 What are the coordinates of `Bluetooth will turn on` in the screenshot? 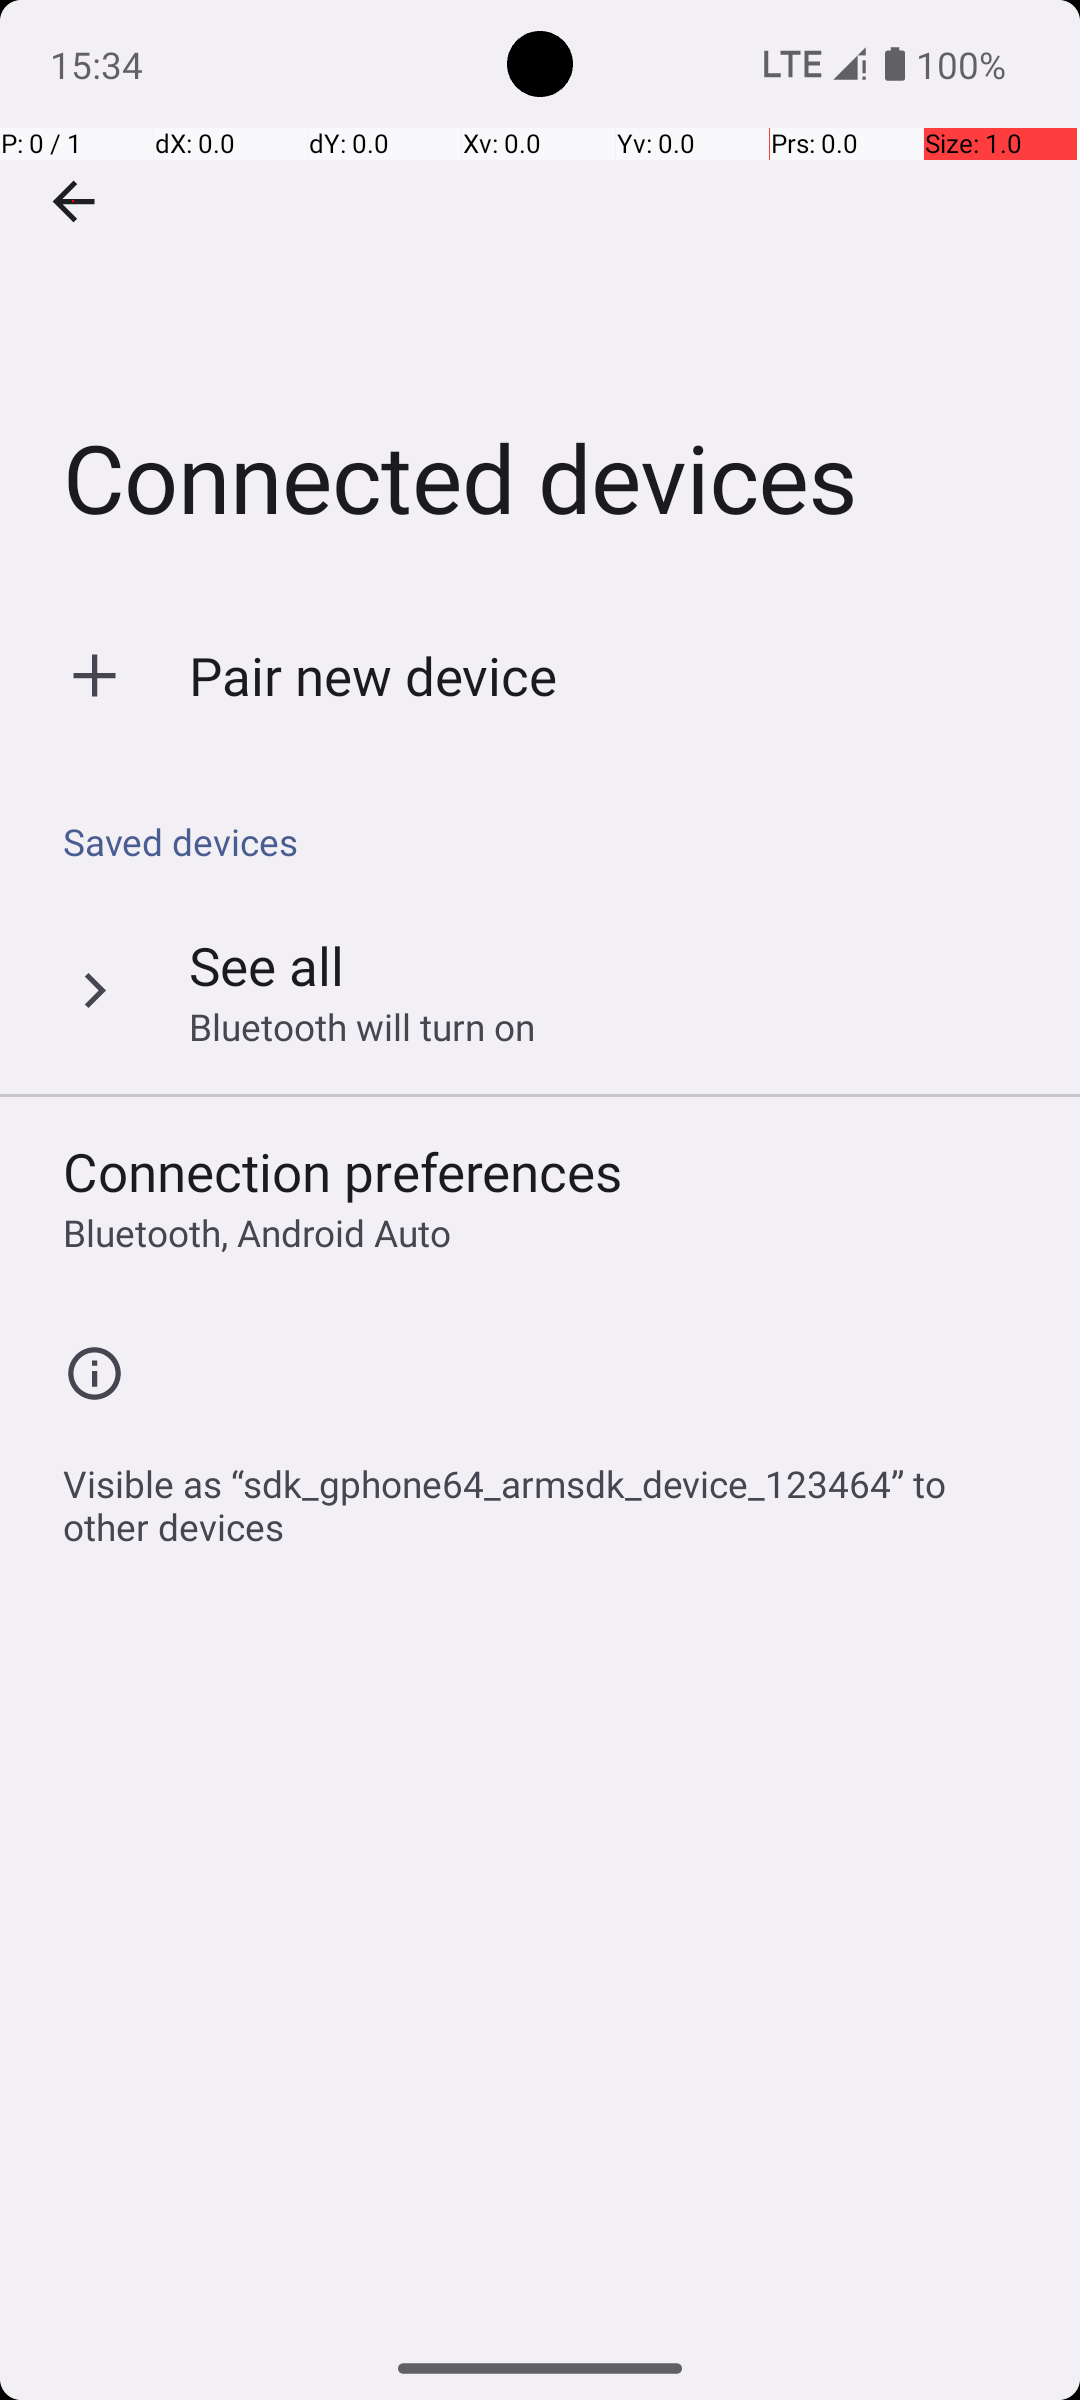 It's located at (362, 1026).